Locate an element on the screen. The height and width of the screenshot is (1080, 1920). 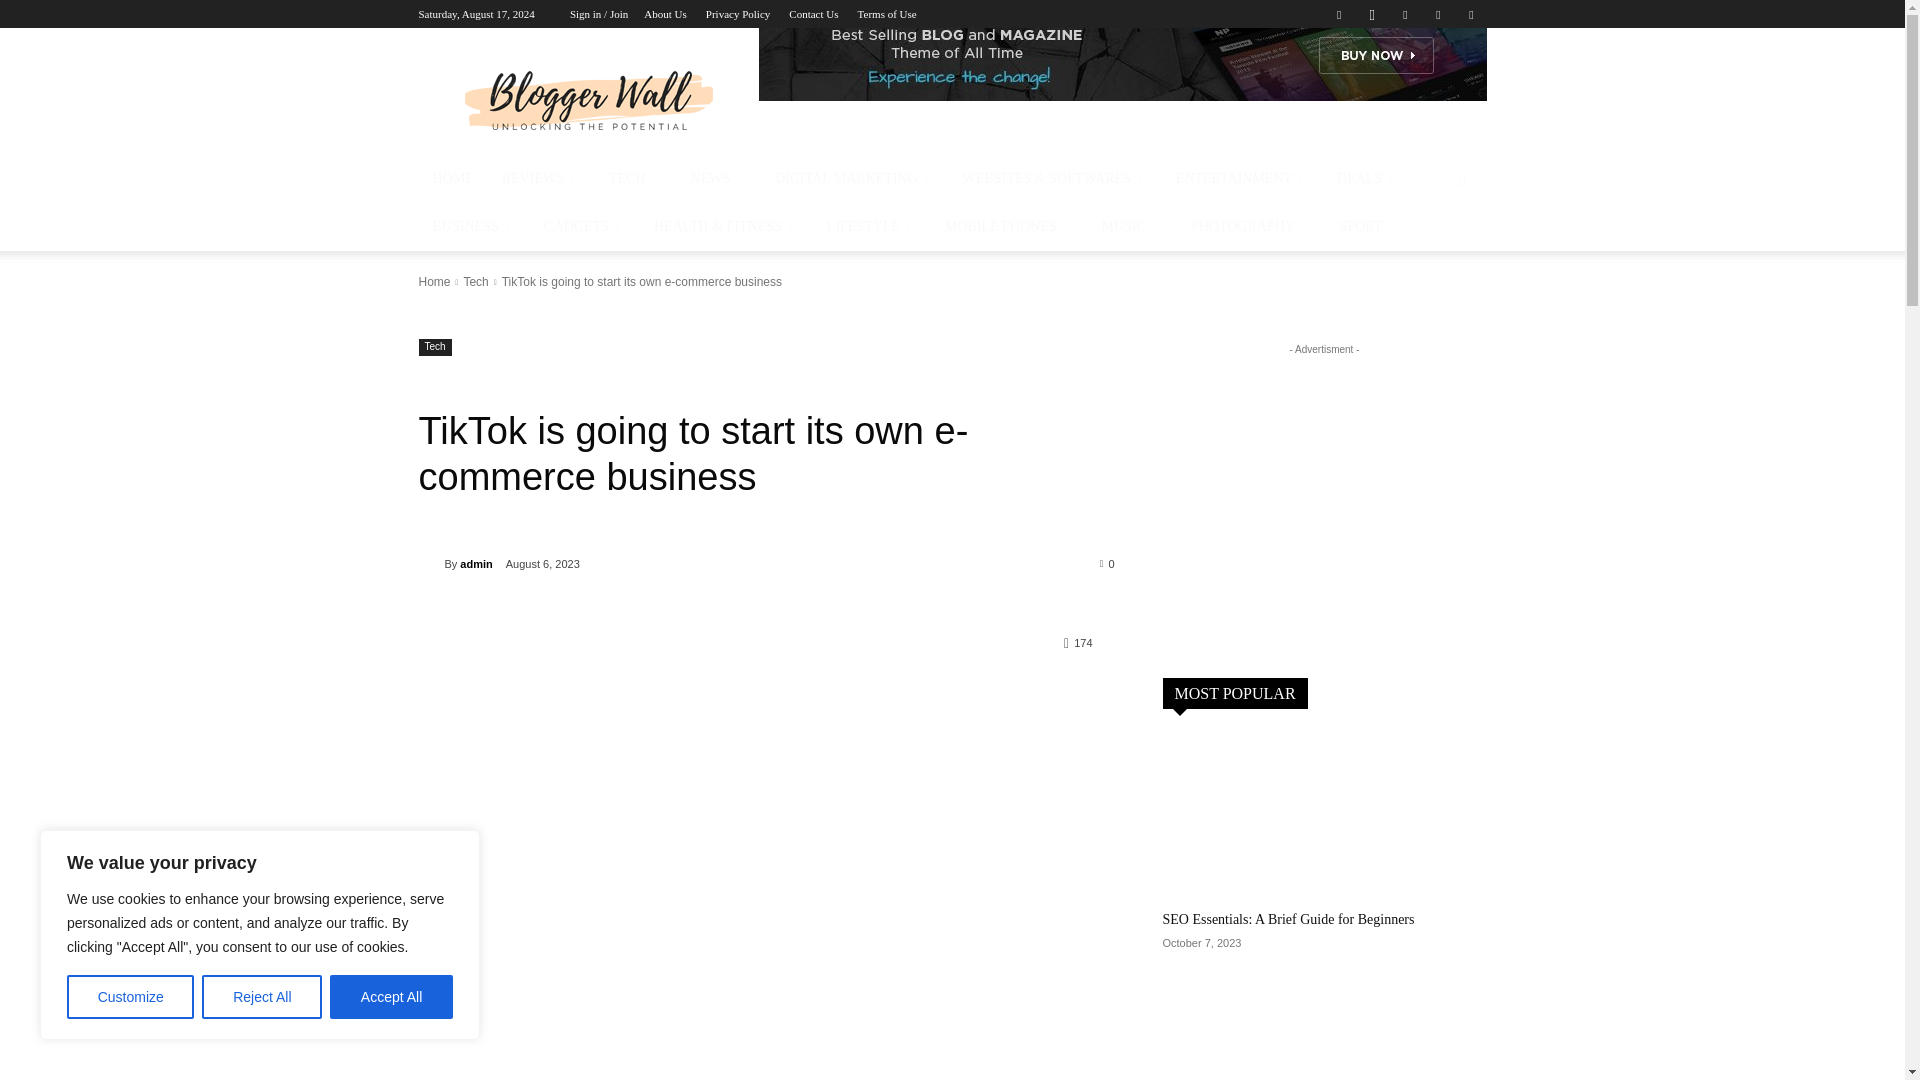
Youtube is located at coordinates (1470, 14).